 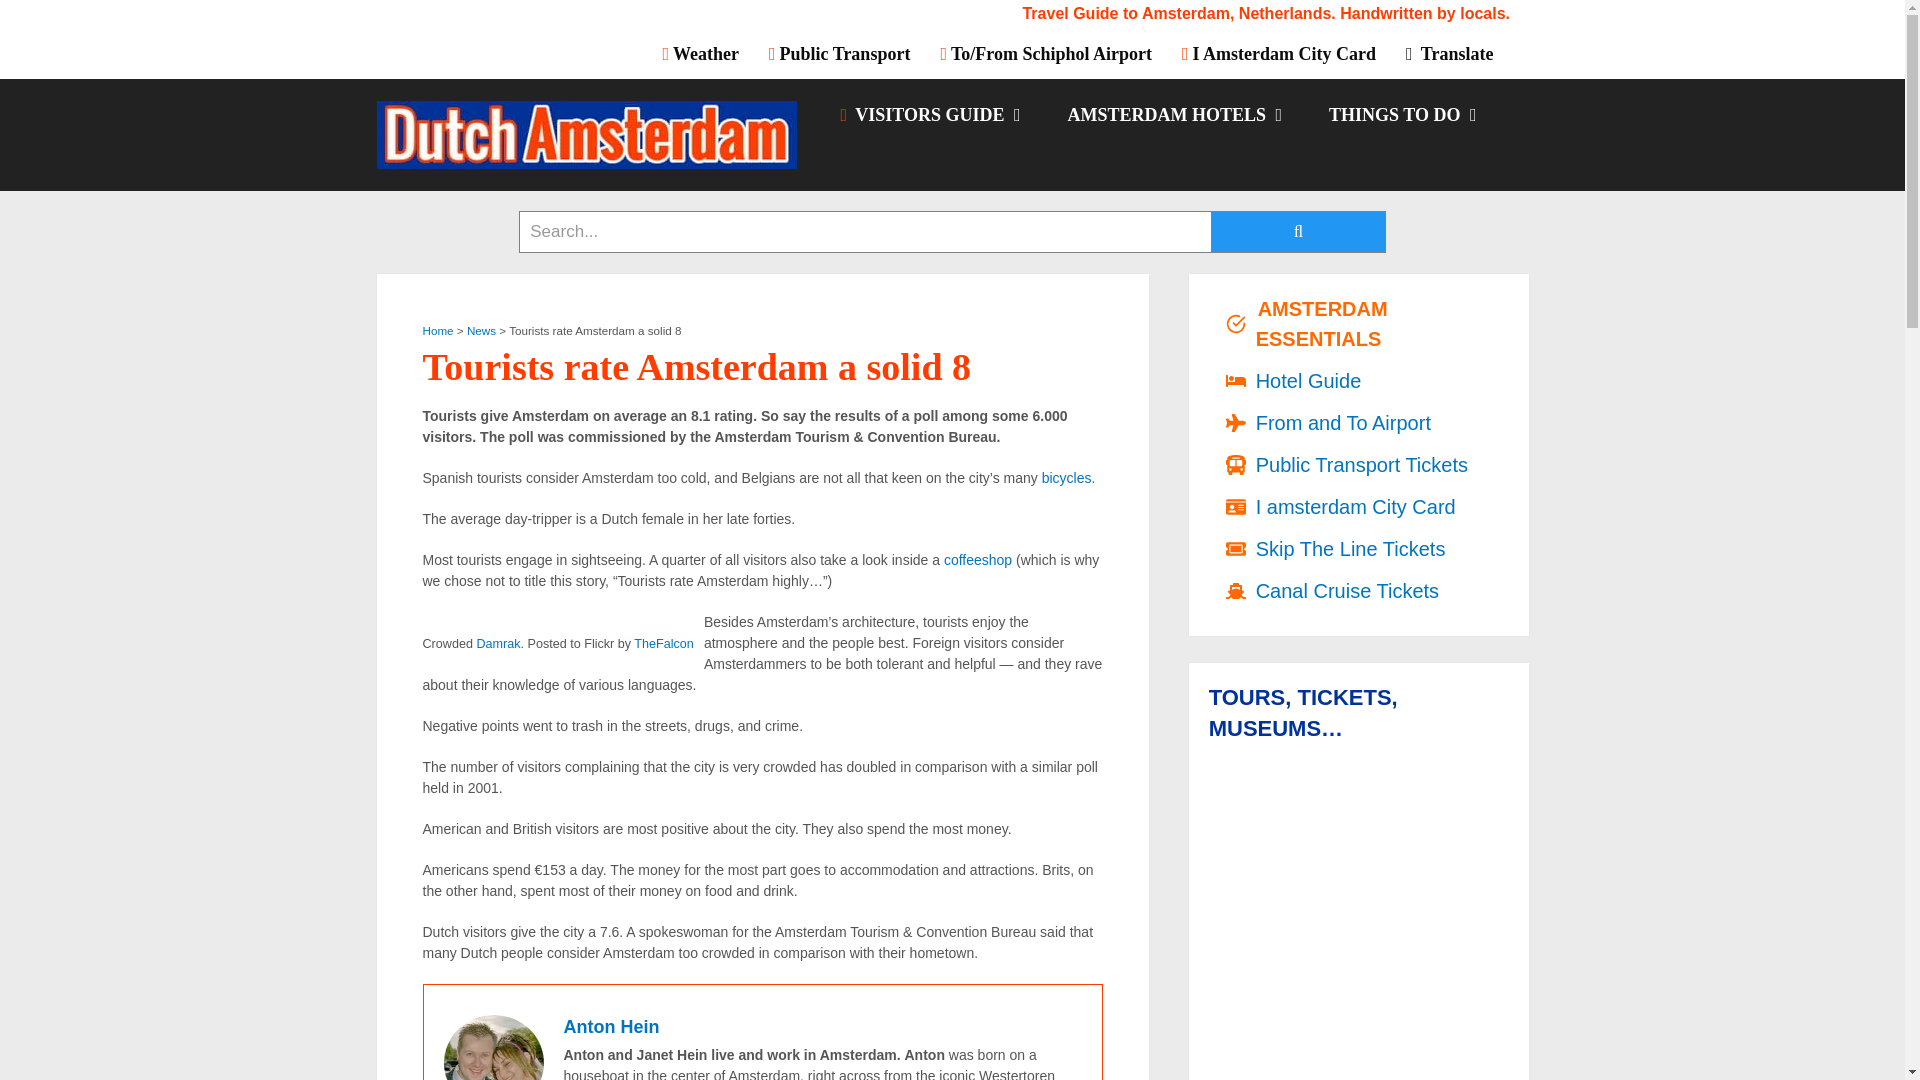 I want to click on August weather in Amsterdam, so click(x=708, y=53).